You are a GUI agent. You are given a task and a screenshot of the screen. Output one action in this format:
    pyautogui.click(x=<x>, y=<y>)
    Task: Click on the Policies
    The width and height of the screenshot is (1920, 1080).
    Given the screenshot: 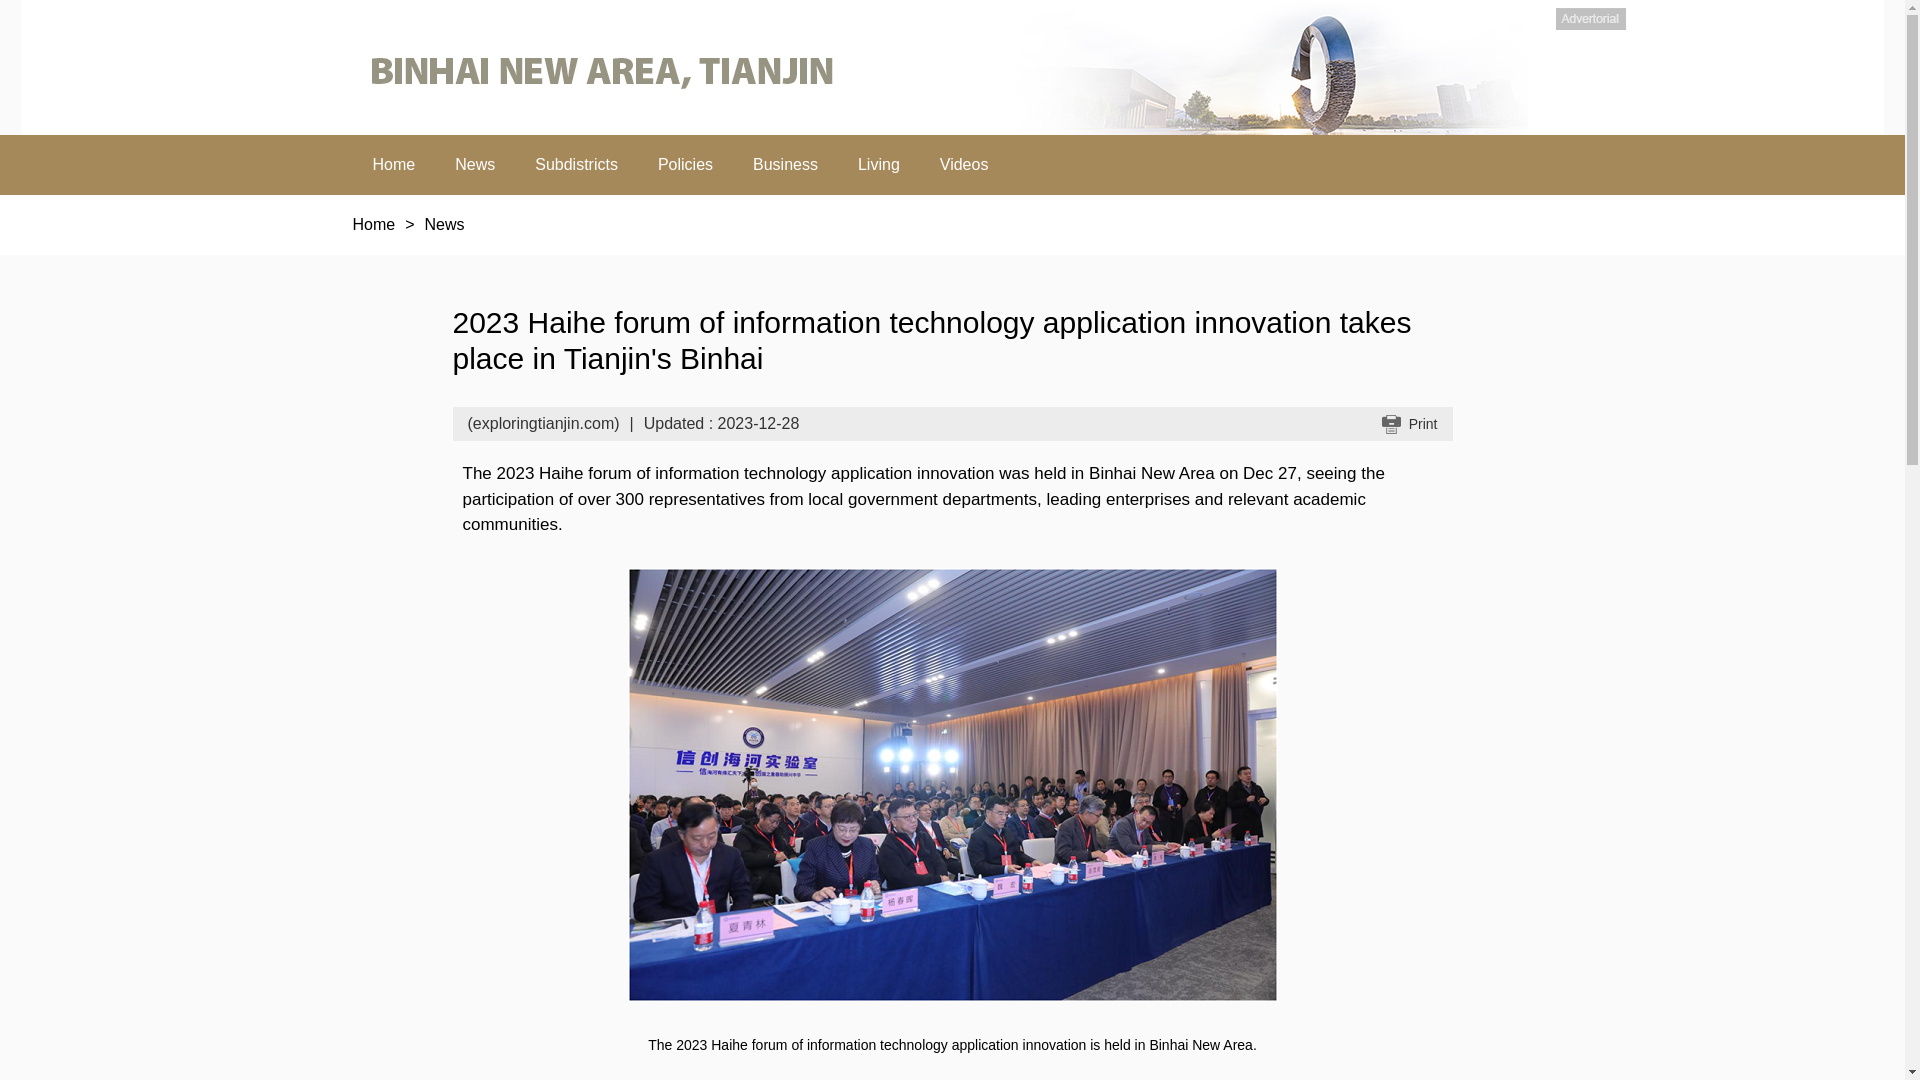 What is the action you would take?
    pyautogui.click(x=1410, y=424)
    